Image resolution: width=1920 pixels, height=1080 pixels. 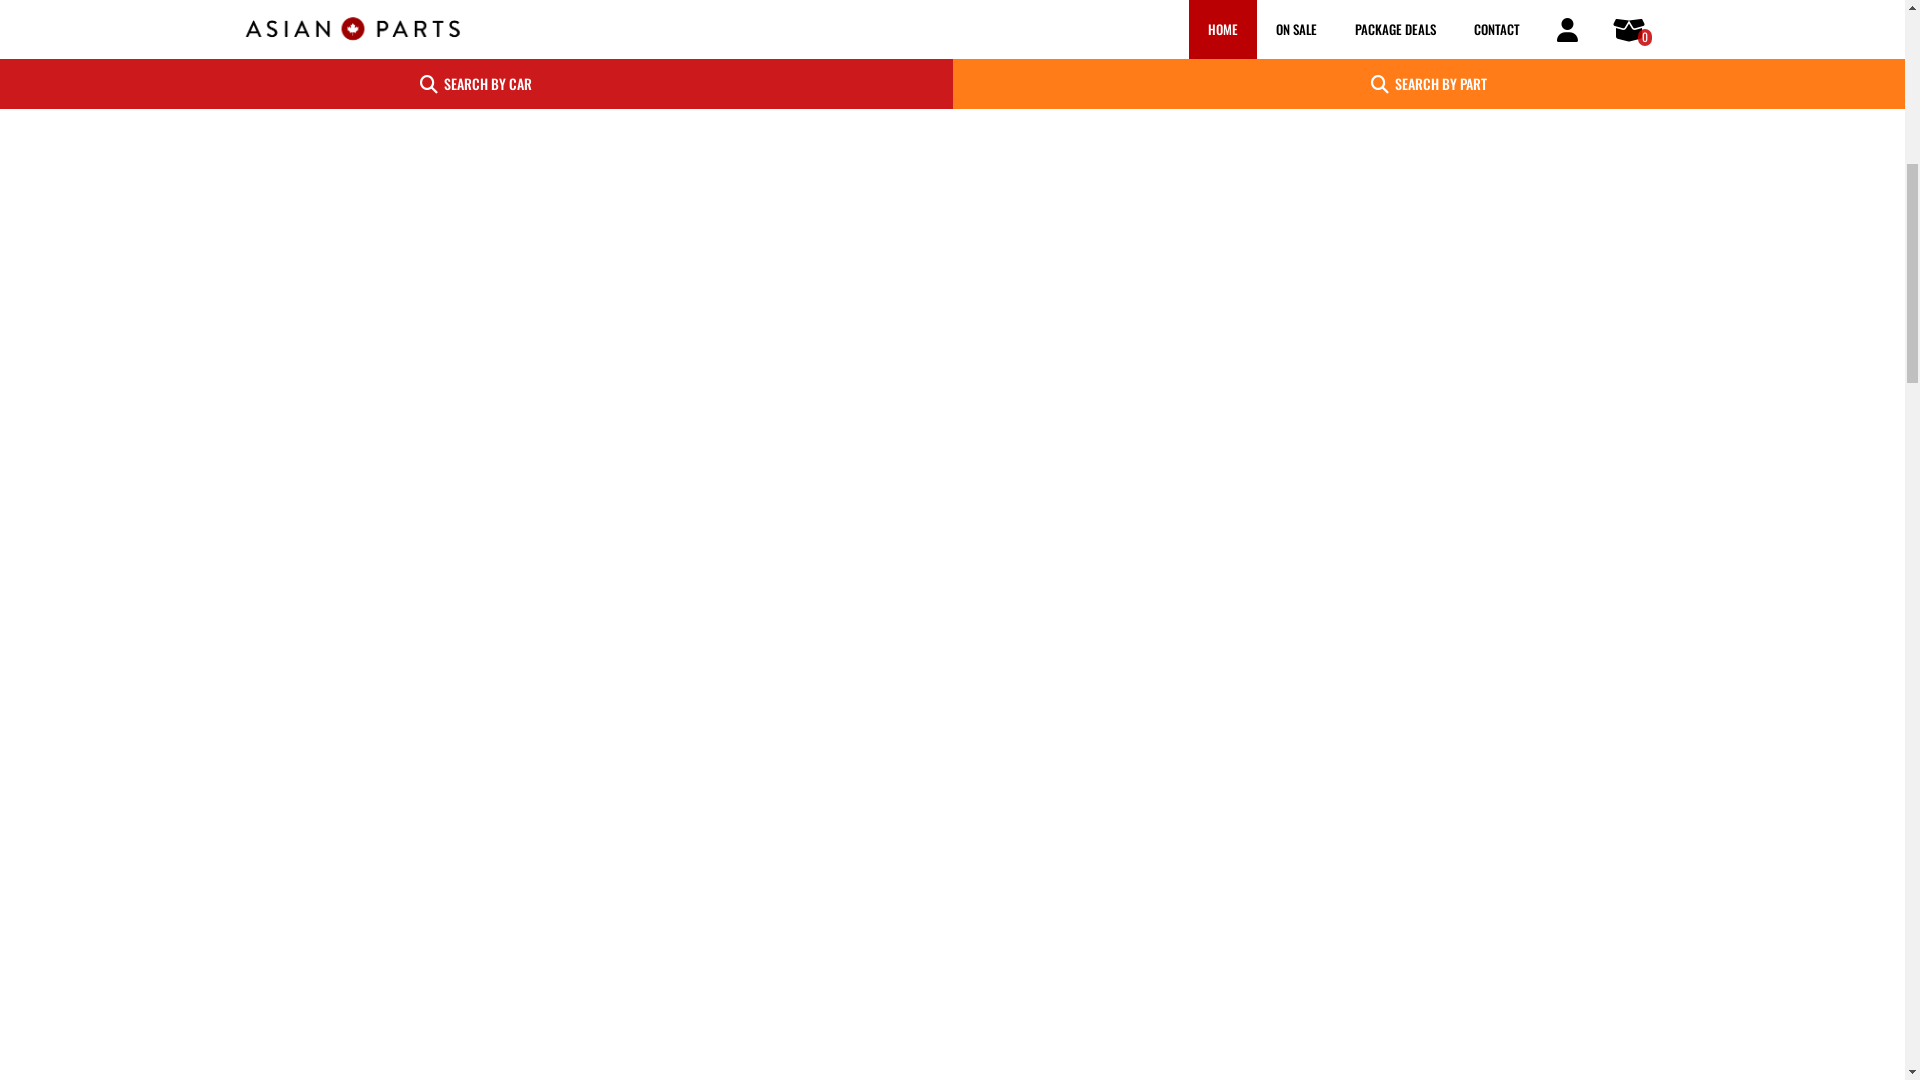 I want to click on 1-855-945-3699, so click(x=1022, y=128).